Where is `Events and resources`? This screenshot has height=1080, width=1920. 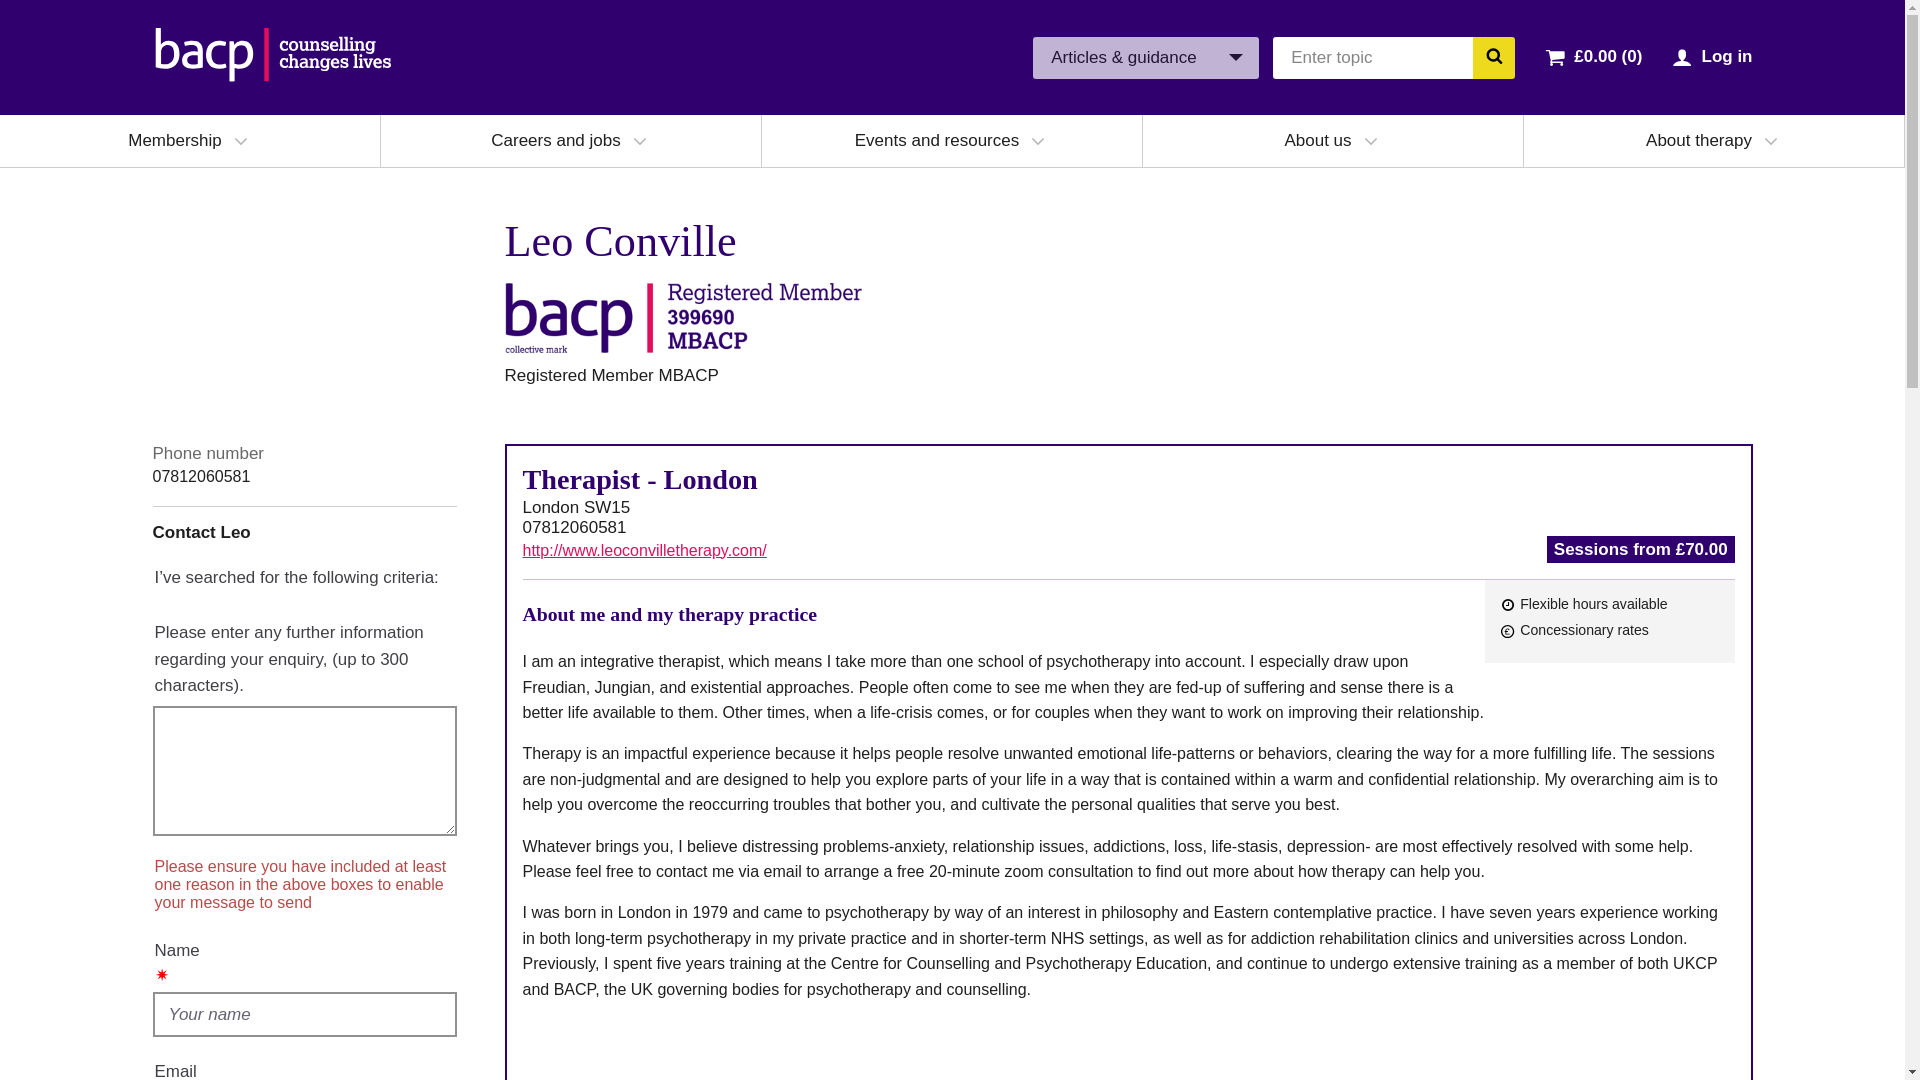 Events and resources is located at coordinates (936, 140).